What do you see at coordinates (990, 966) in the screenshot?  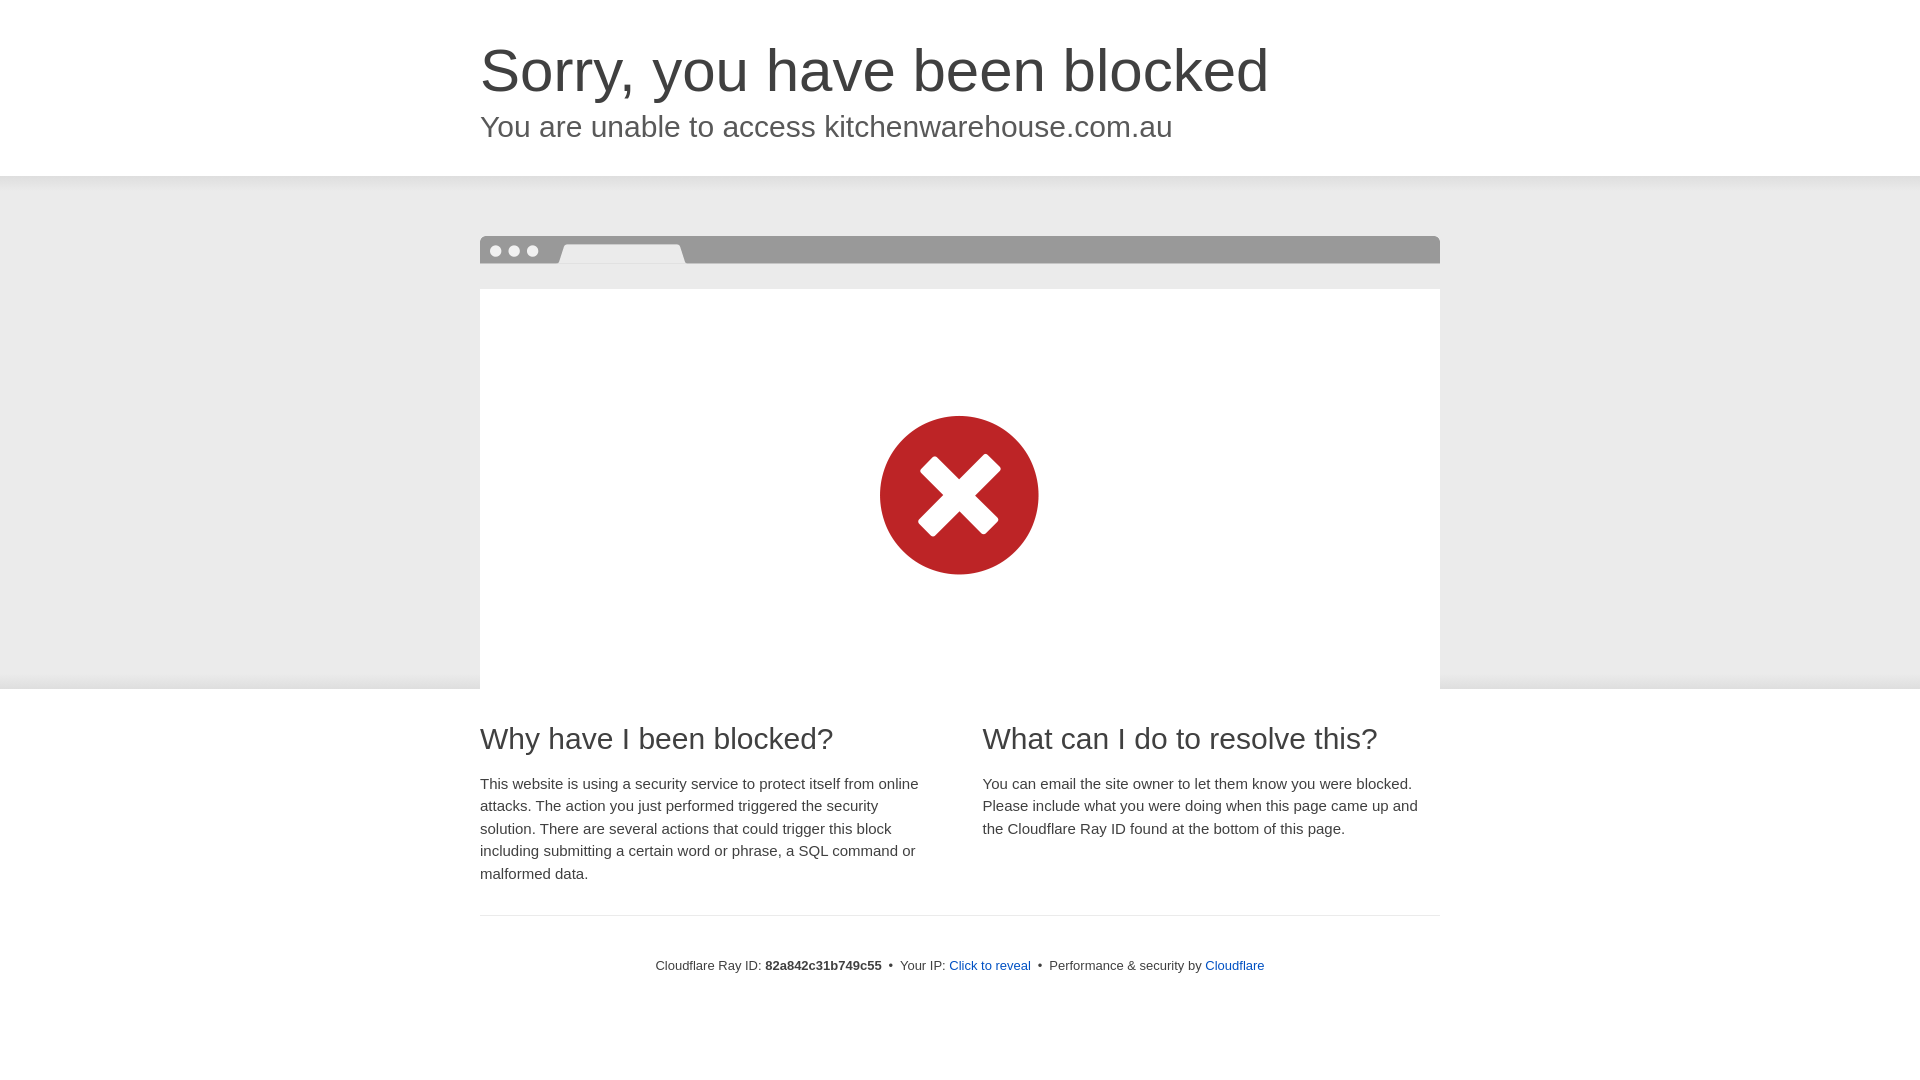 I see `Click to reveal` at bounding box center [990, 966].